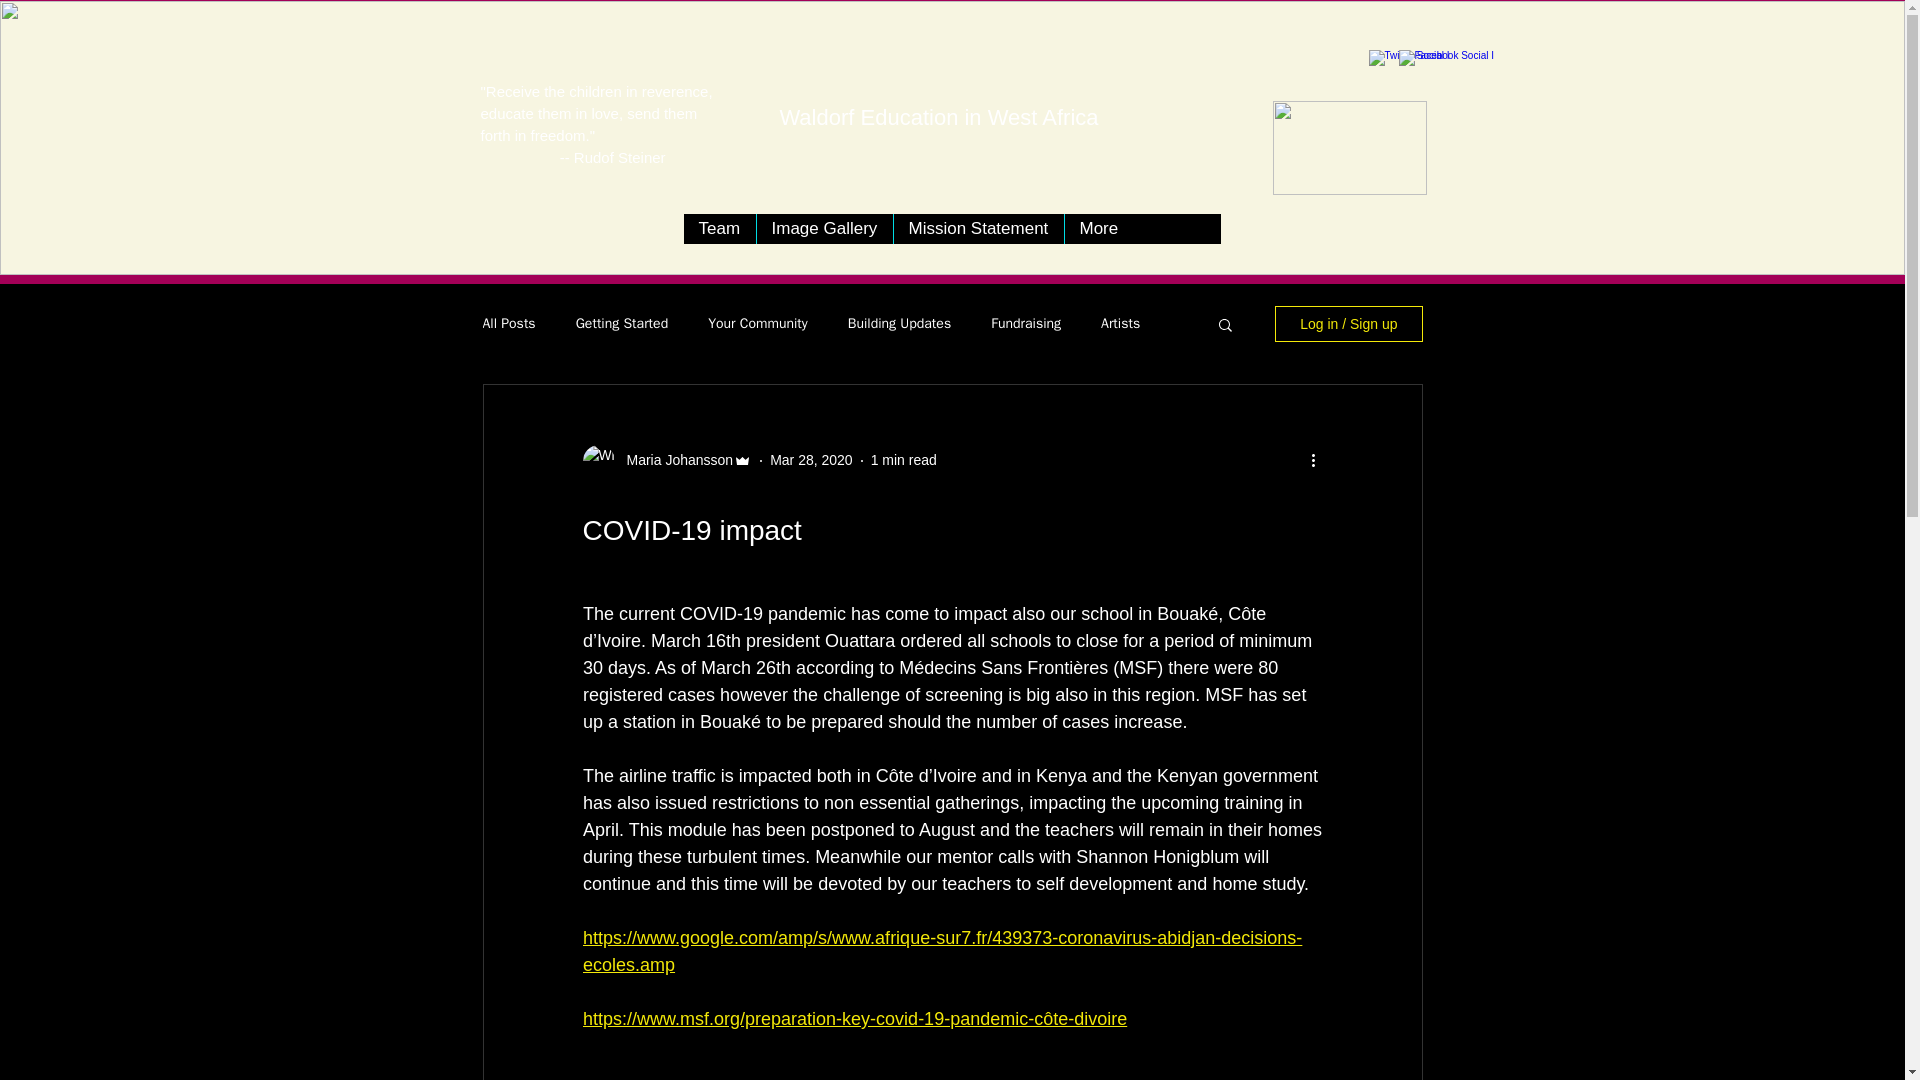  What do you see at coordinates (758, 324) in the screenshot?
I see `Your Community` at bounding box center [758, 324].